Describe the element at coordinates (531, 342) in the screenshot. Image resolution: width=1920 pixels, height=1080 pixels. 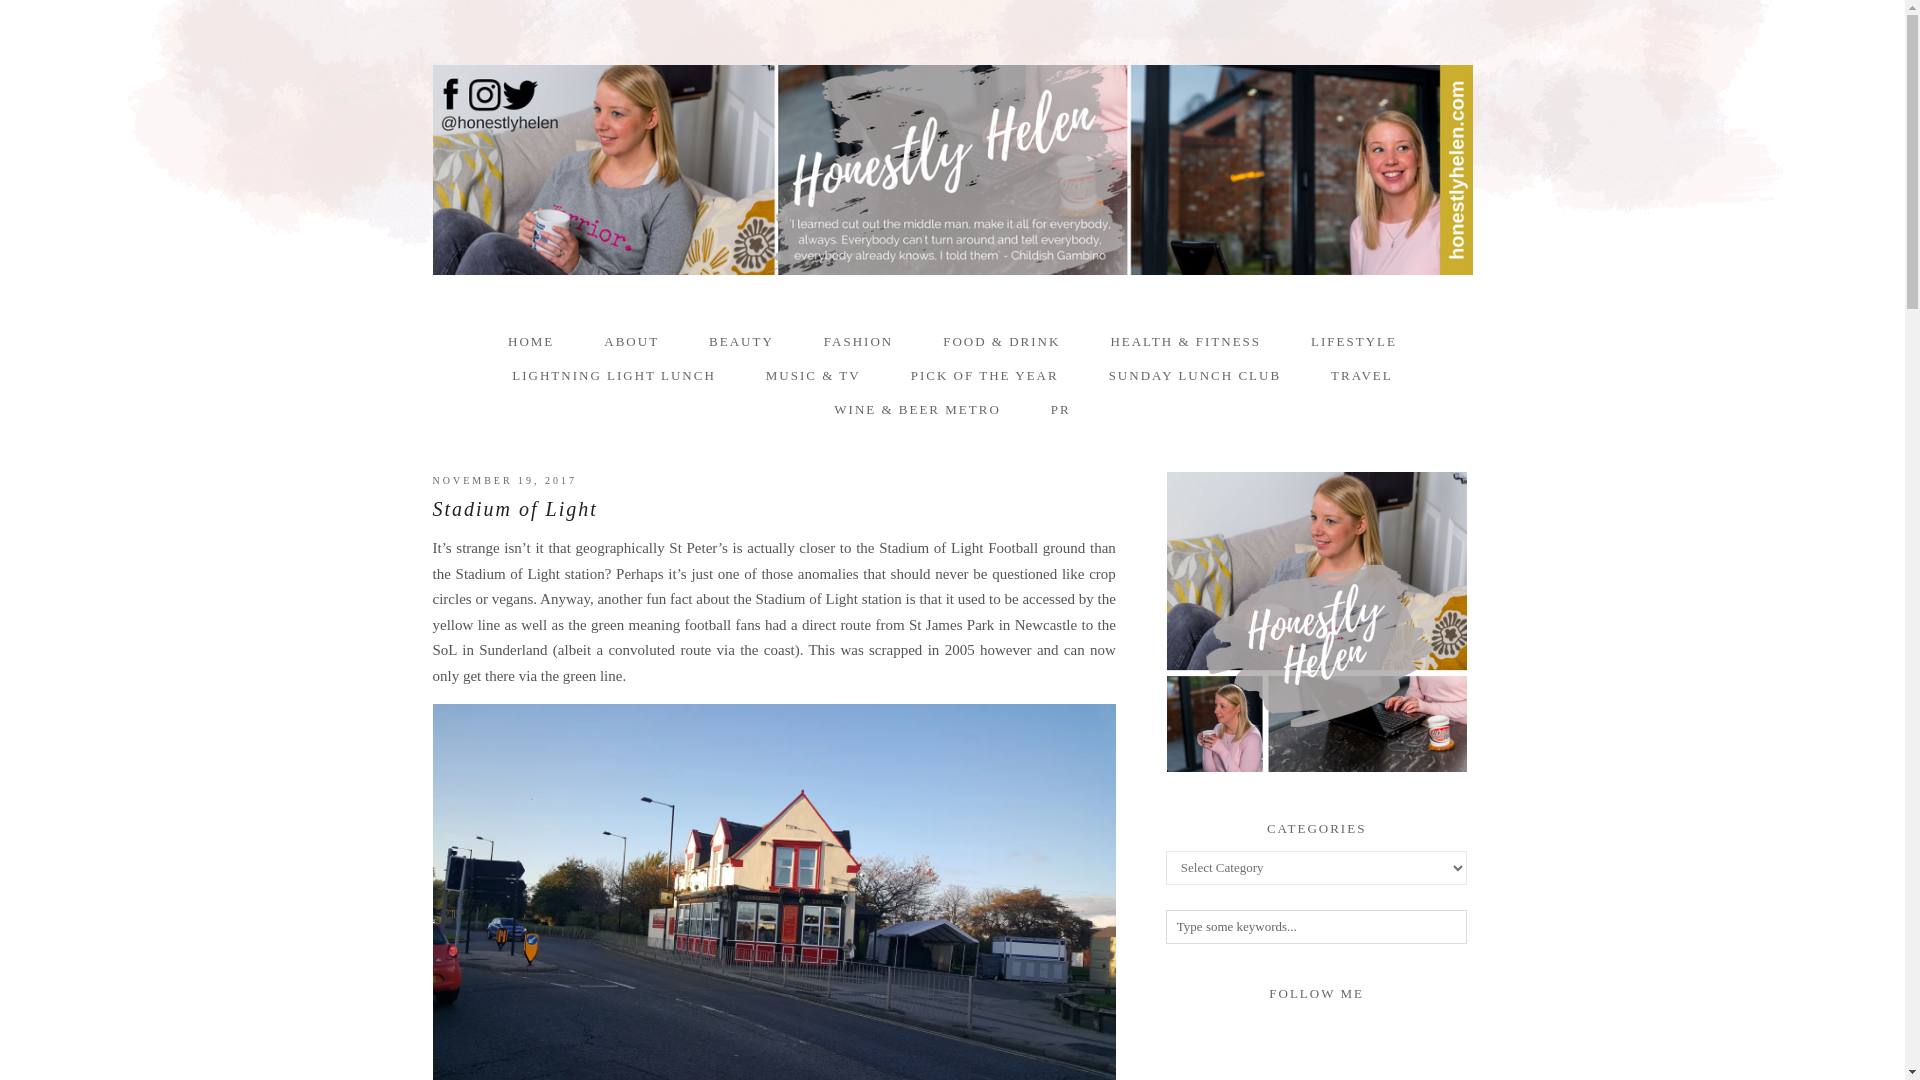
I see `HOME` at that location.